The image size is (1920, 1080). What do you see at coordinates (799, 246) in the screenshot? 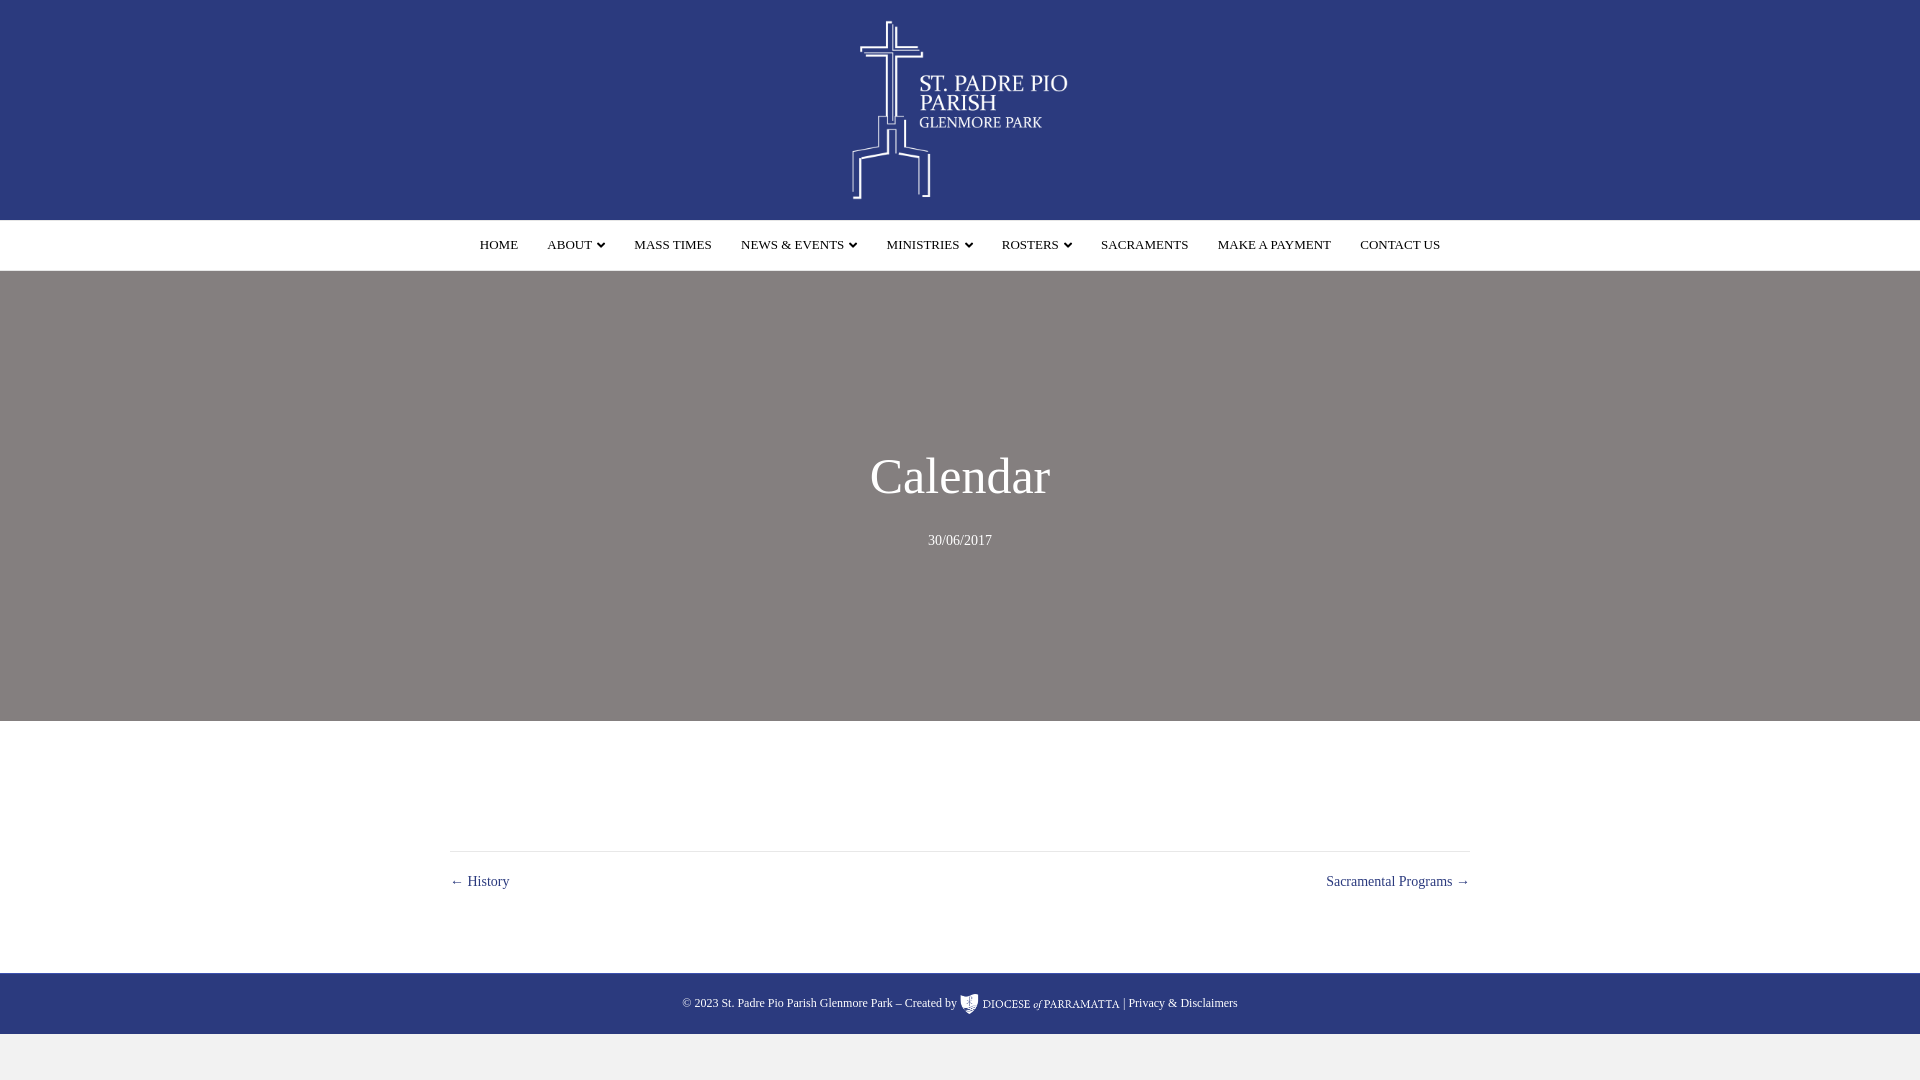
I see `NEWS & EVENTS` at bounding box center [799, 246].